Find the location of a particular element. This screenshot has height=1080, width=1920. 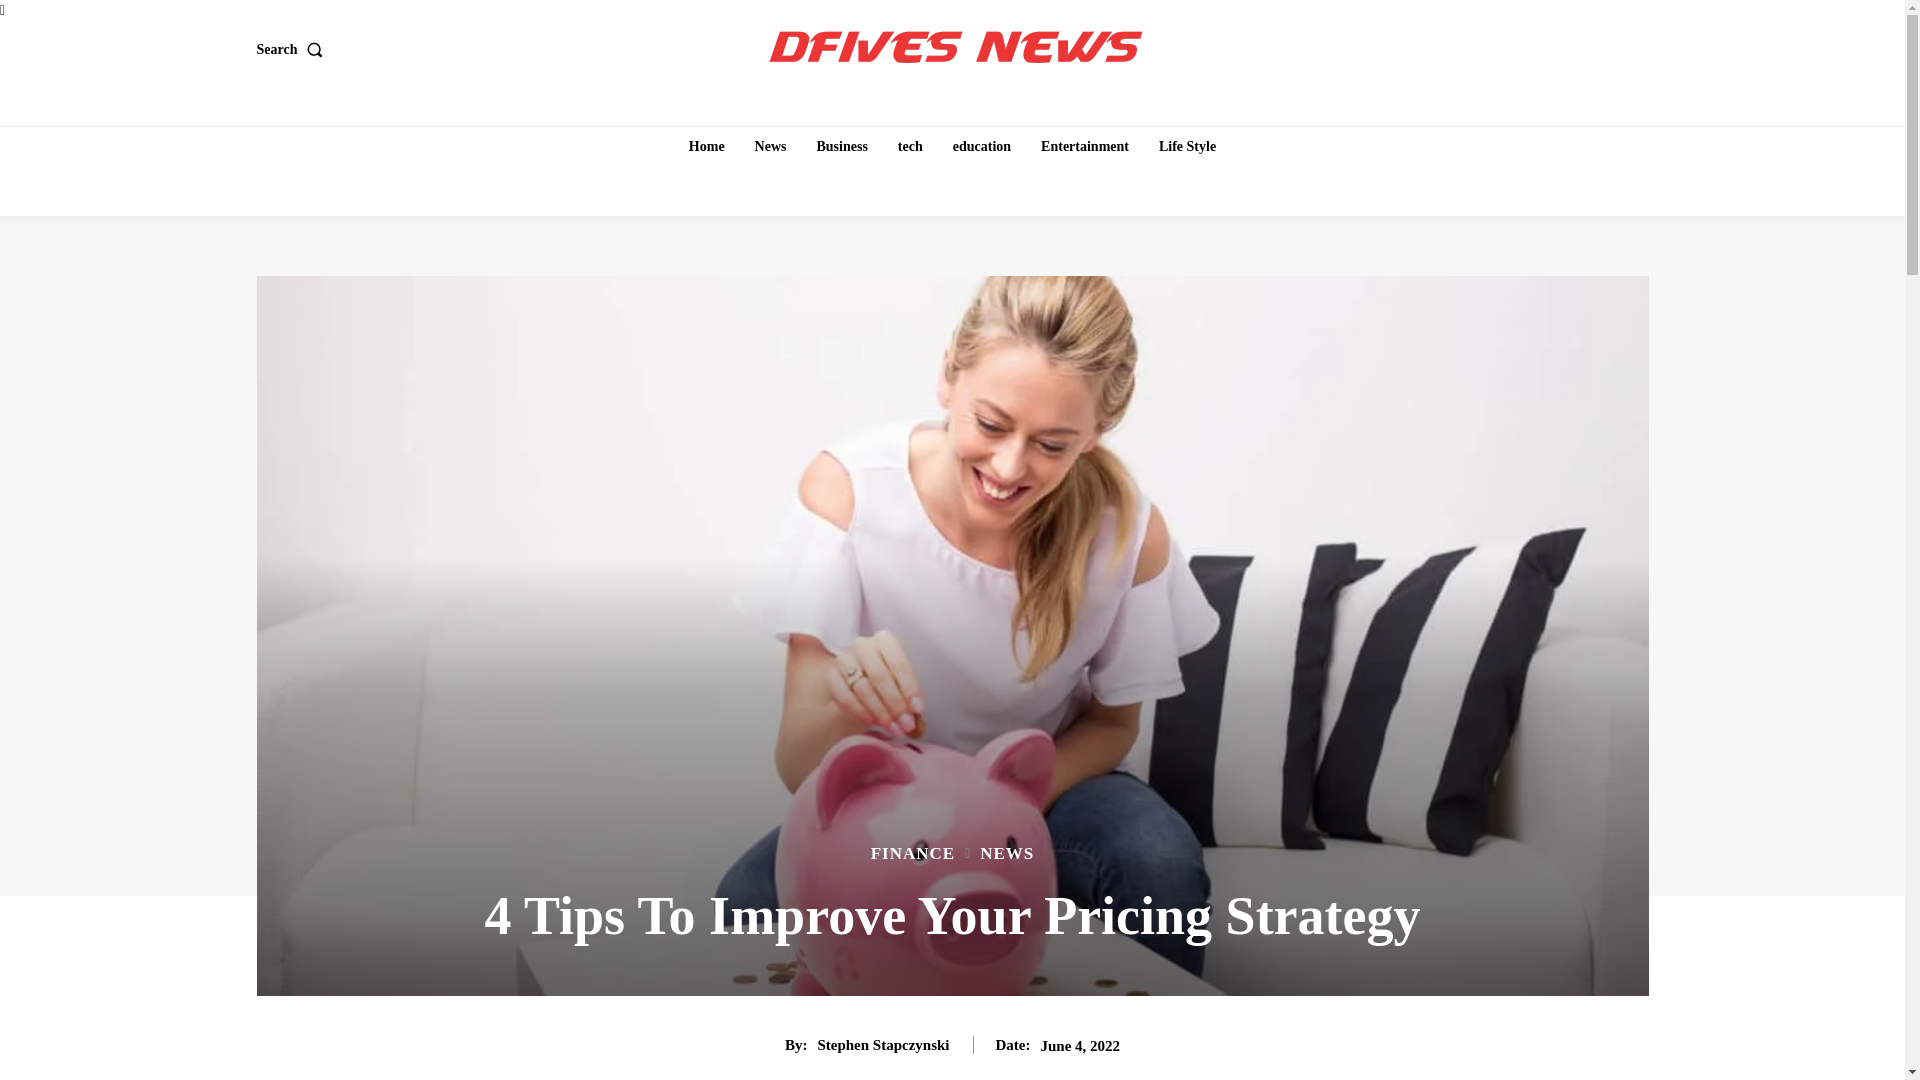

NEWS is located at coordinates (1006, 852).